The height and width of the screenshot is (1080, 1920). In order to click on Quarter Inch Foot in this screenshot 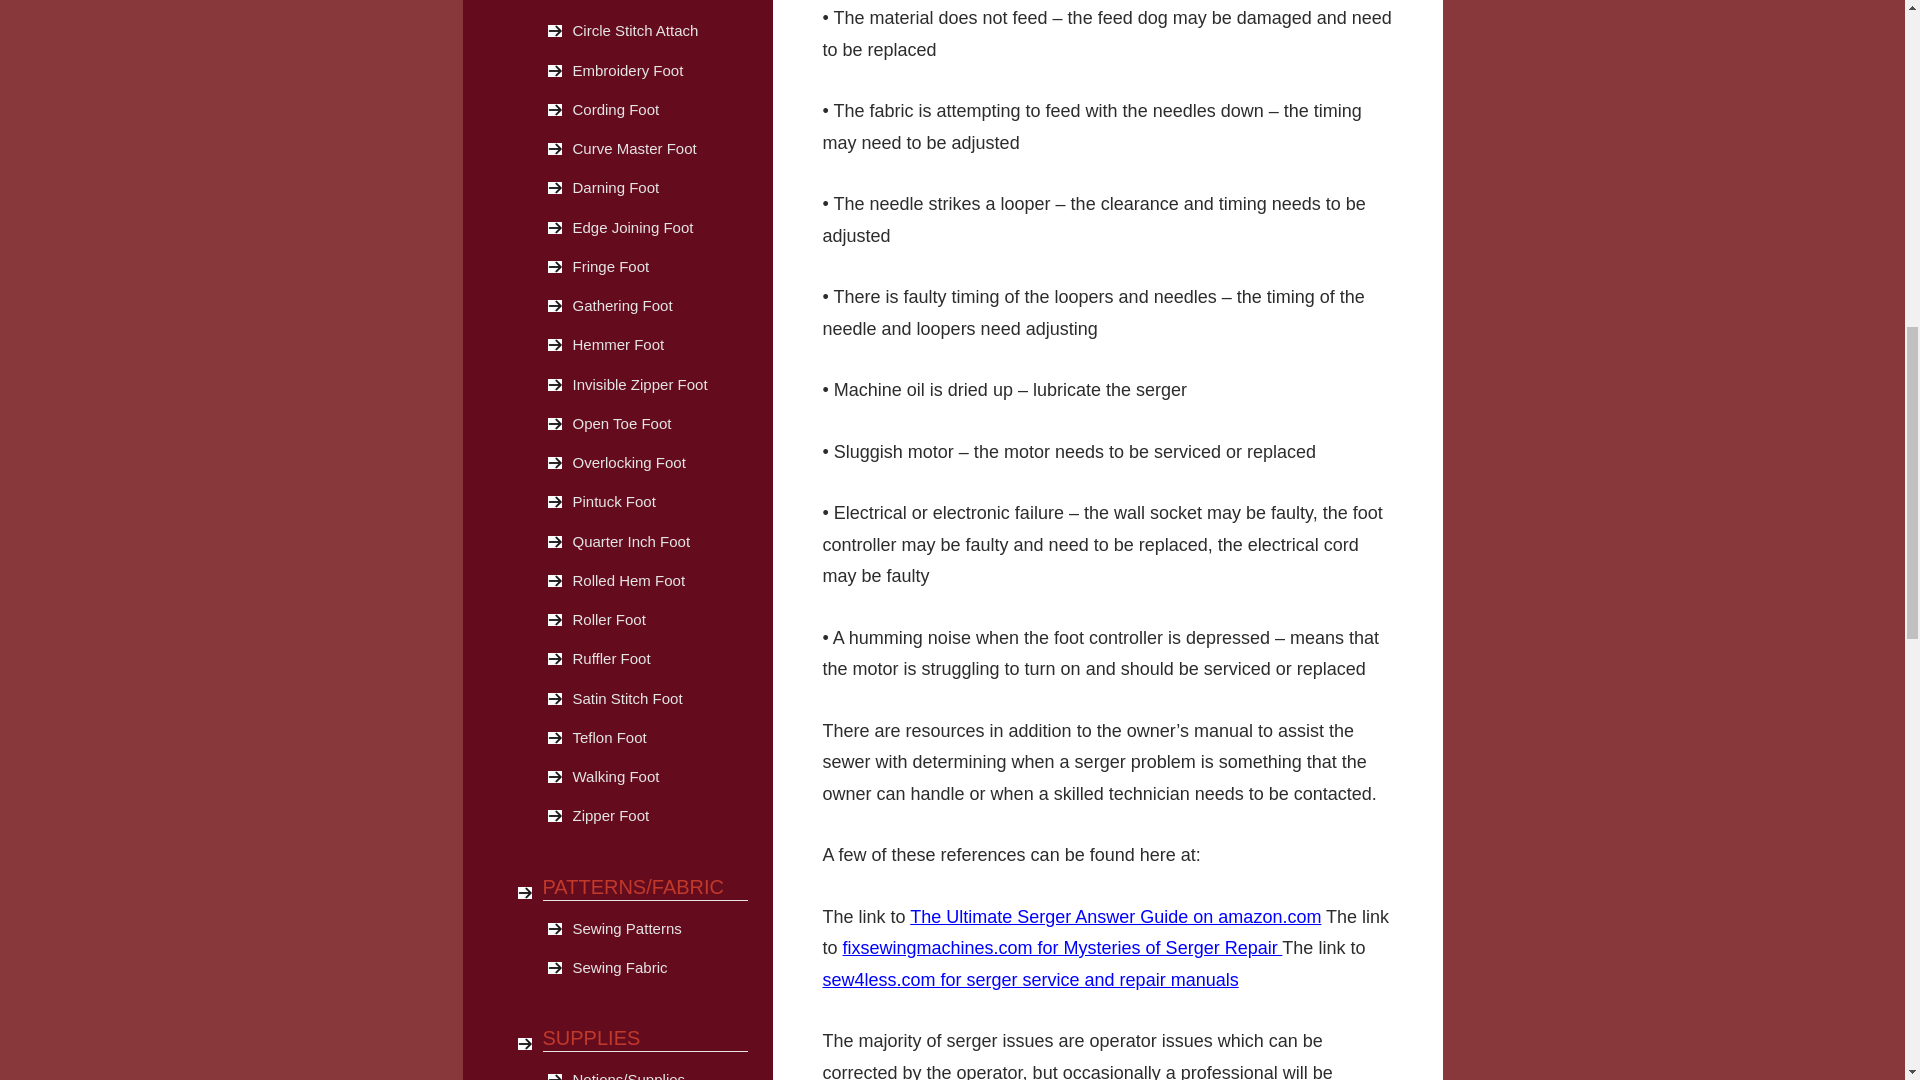, I will do `click(659, 542)`.